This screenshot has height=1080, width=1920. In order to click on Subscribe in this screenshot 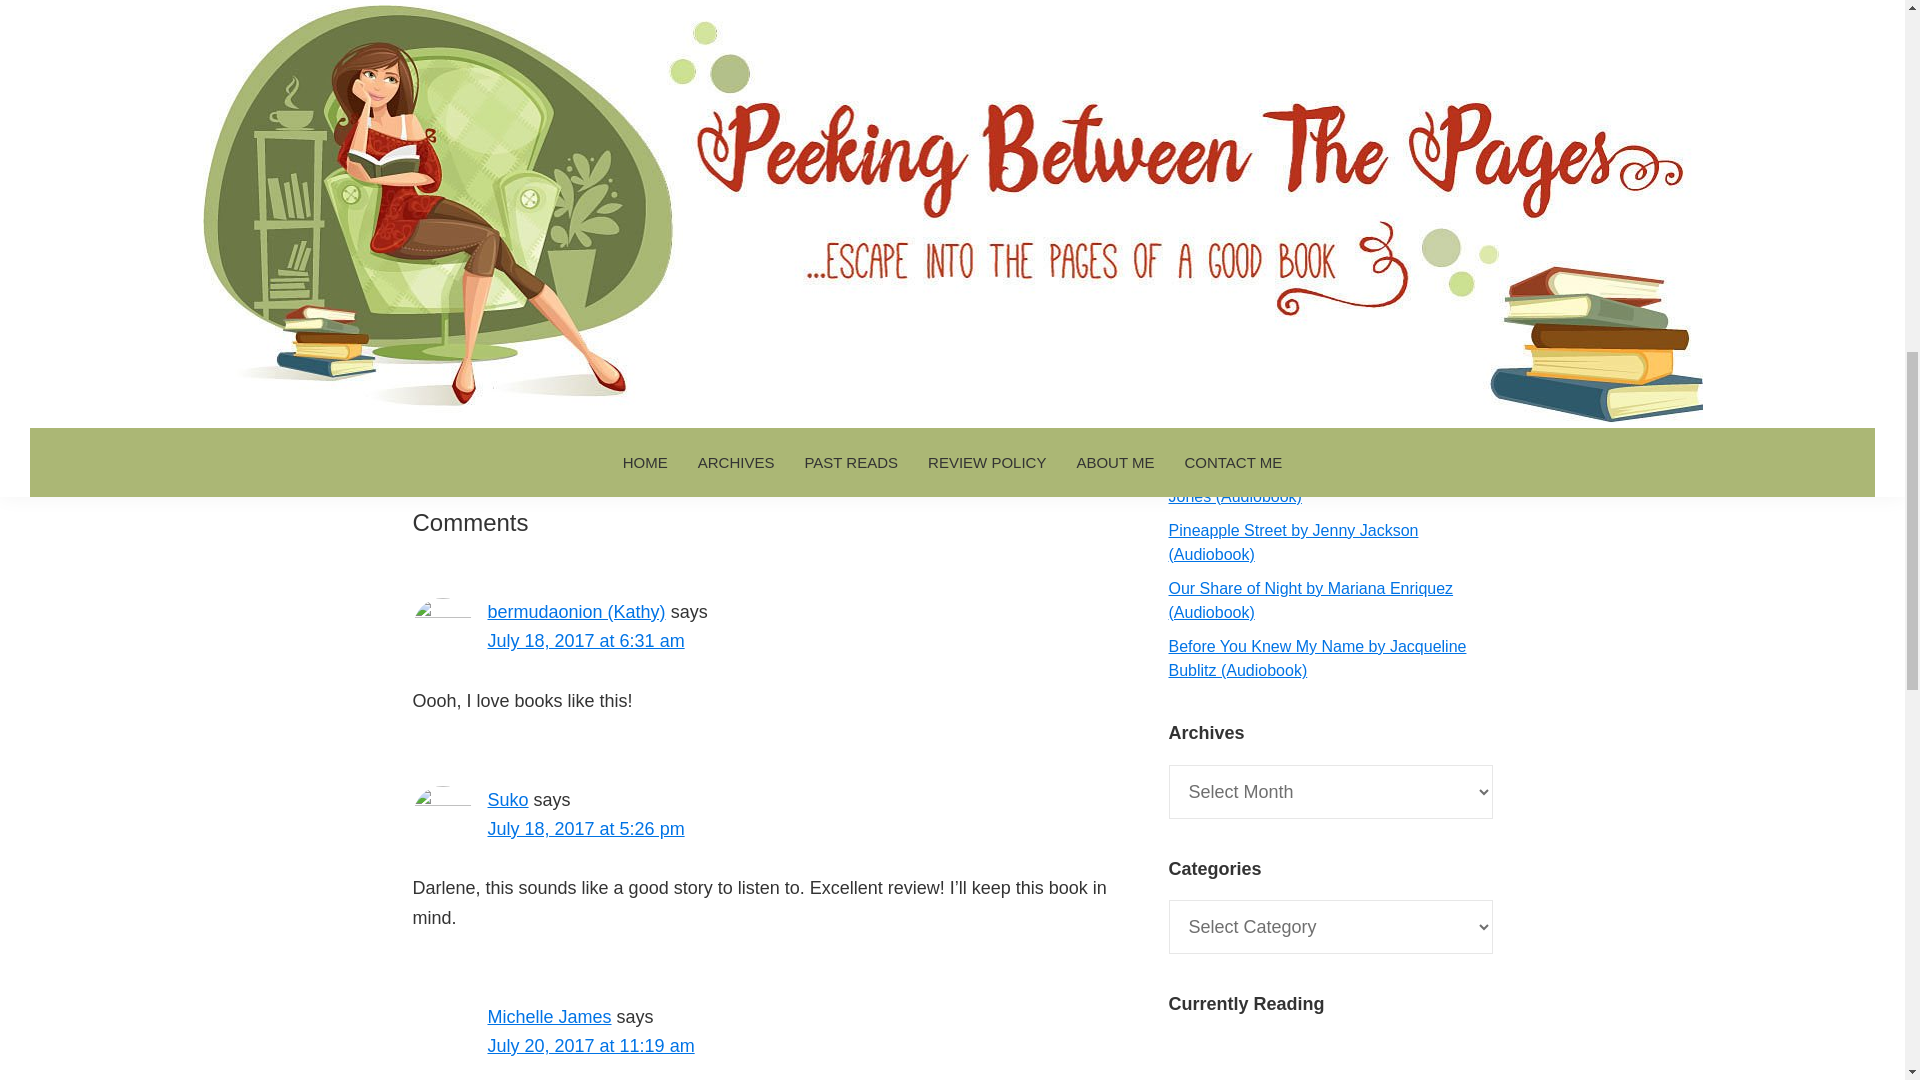, I will do `click(1330, 316)`.